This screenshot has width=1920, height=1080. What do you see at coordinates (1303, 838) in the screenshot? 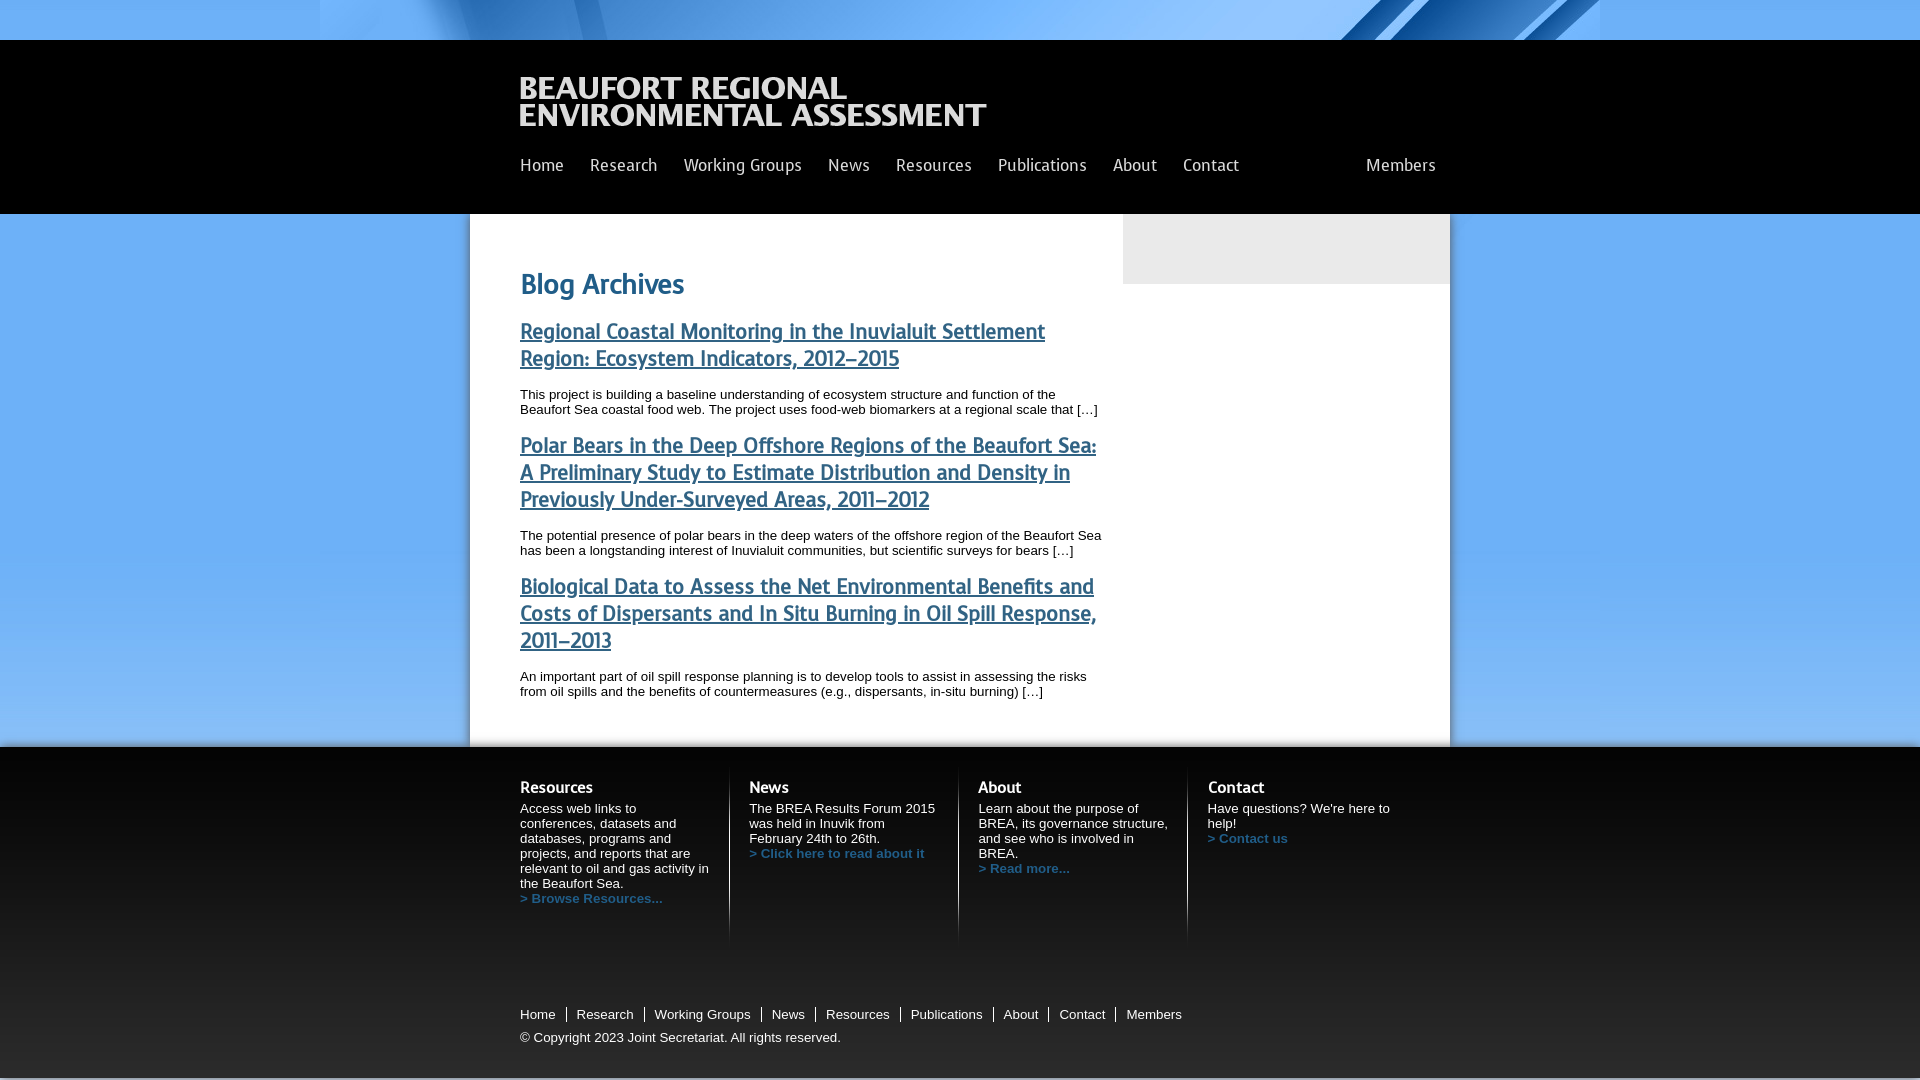
I see `Contact us` at bounding box center [1303, 838].